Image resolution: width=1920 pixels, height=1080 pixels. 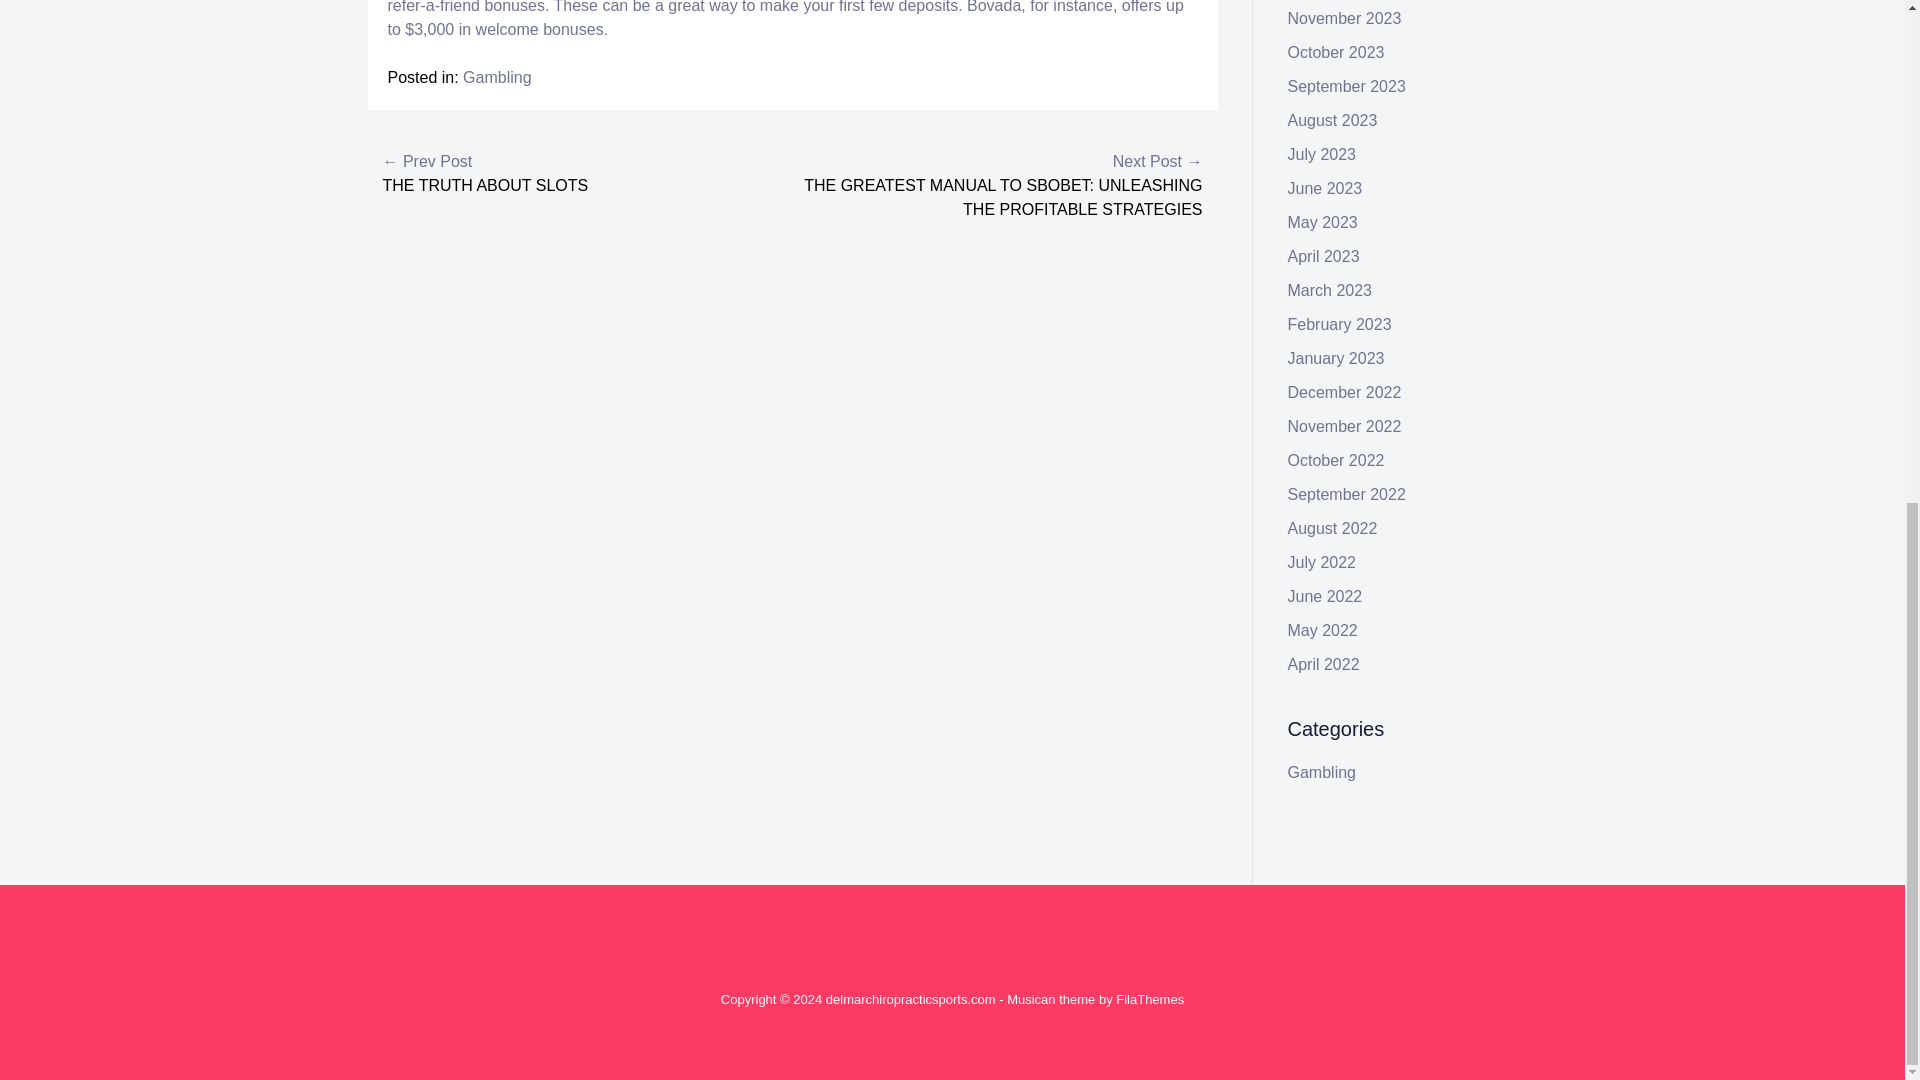 What do you see at coordinates (1322, 222) in the screenshot?
I see `May 2023` at bounding box center [1322, 222].